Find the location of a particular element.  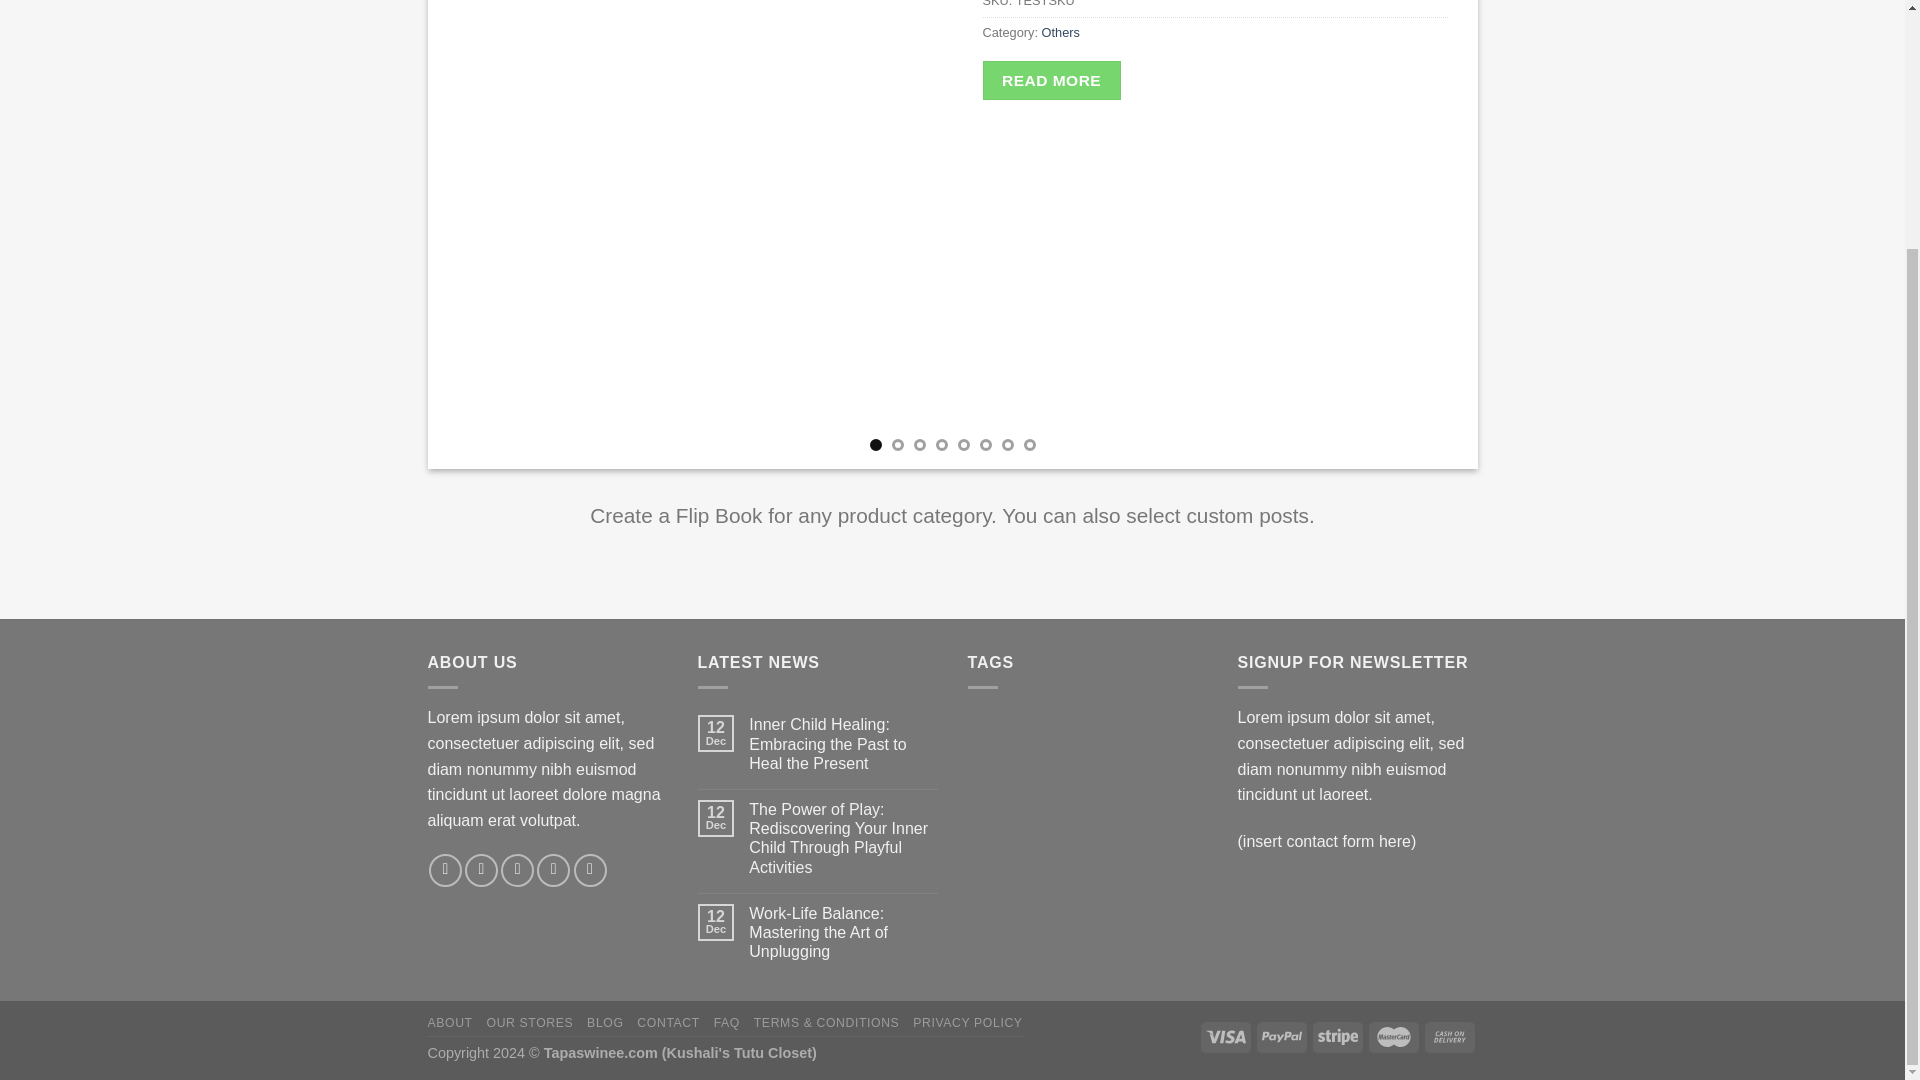

Send us an email is located at coordinates (554, 870).